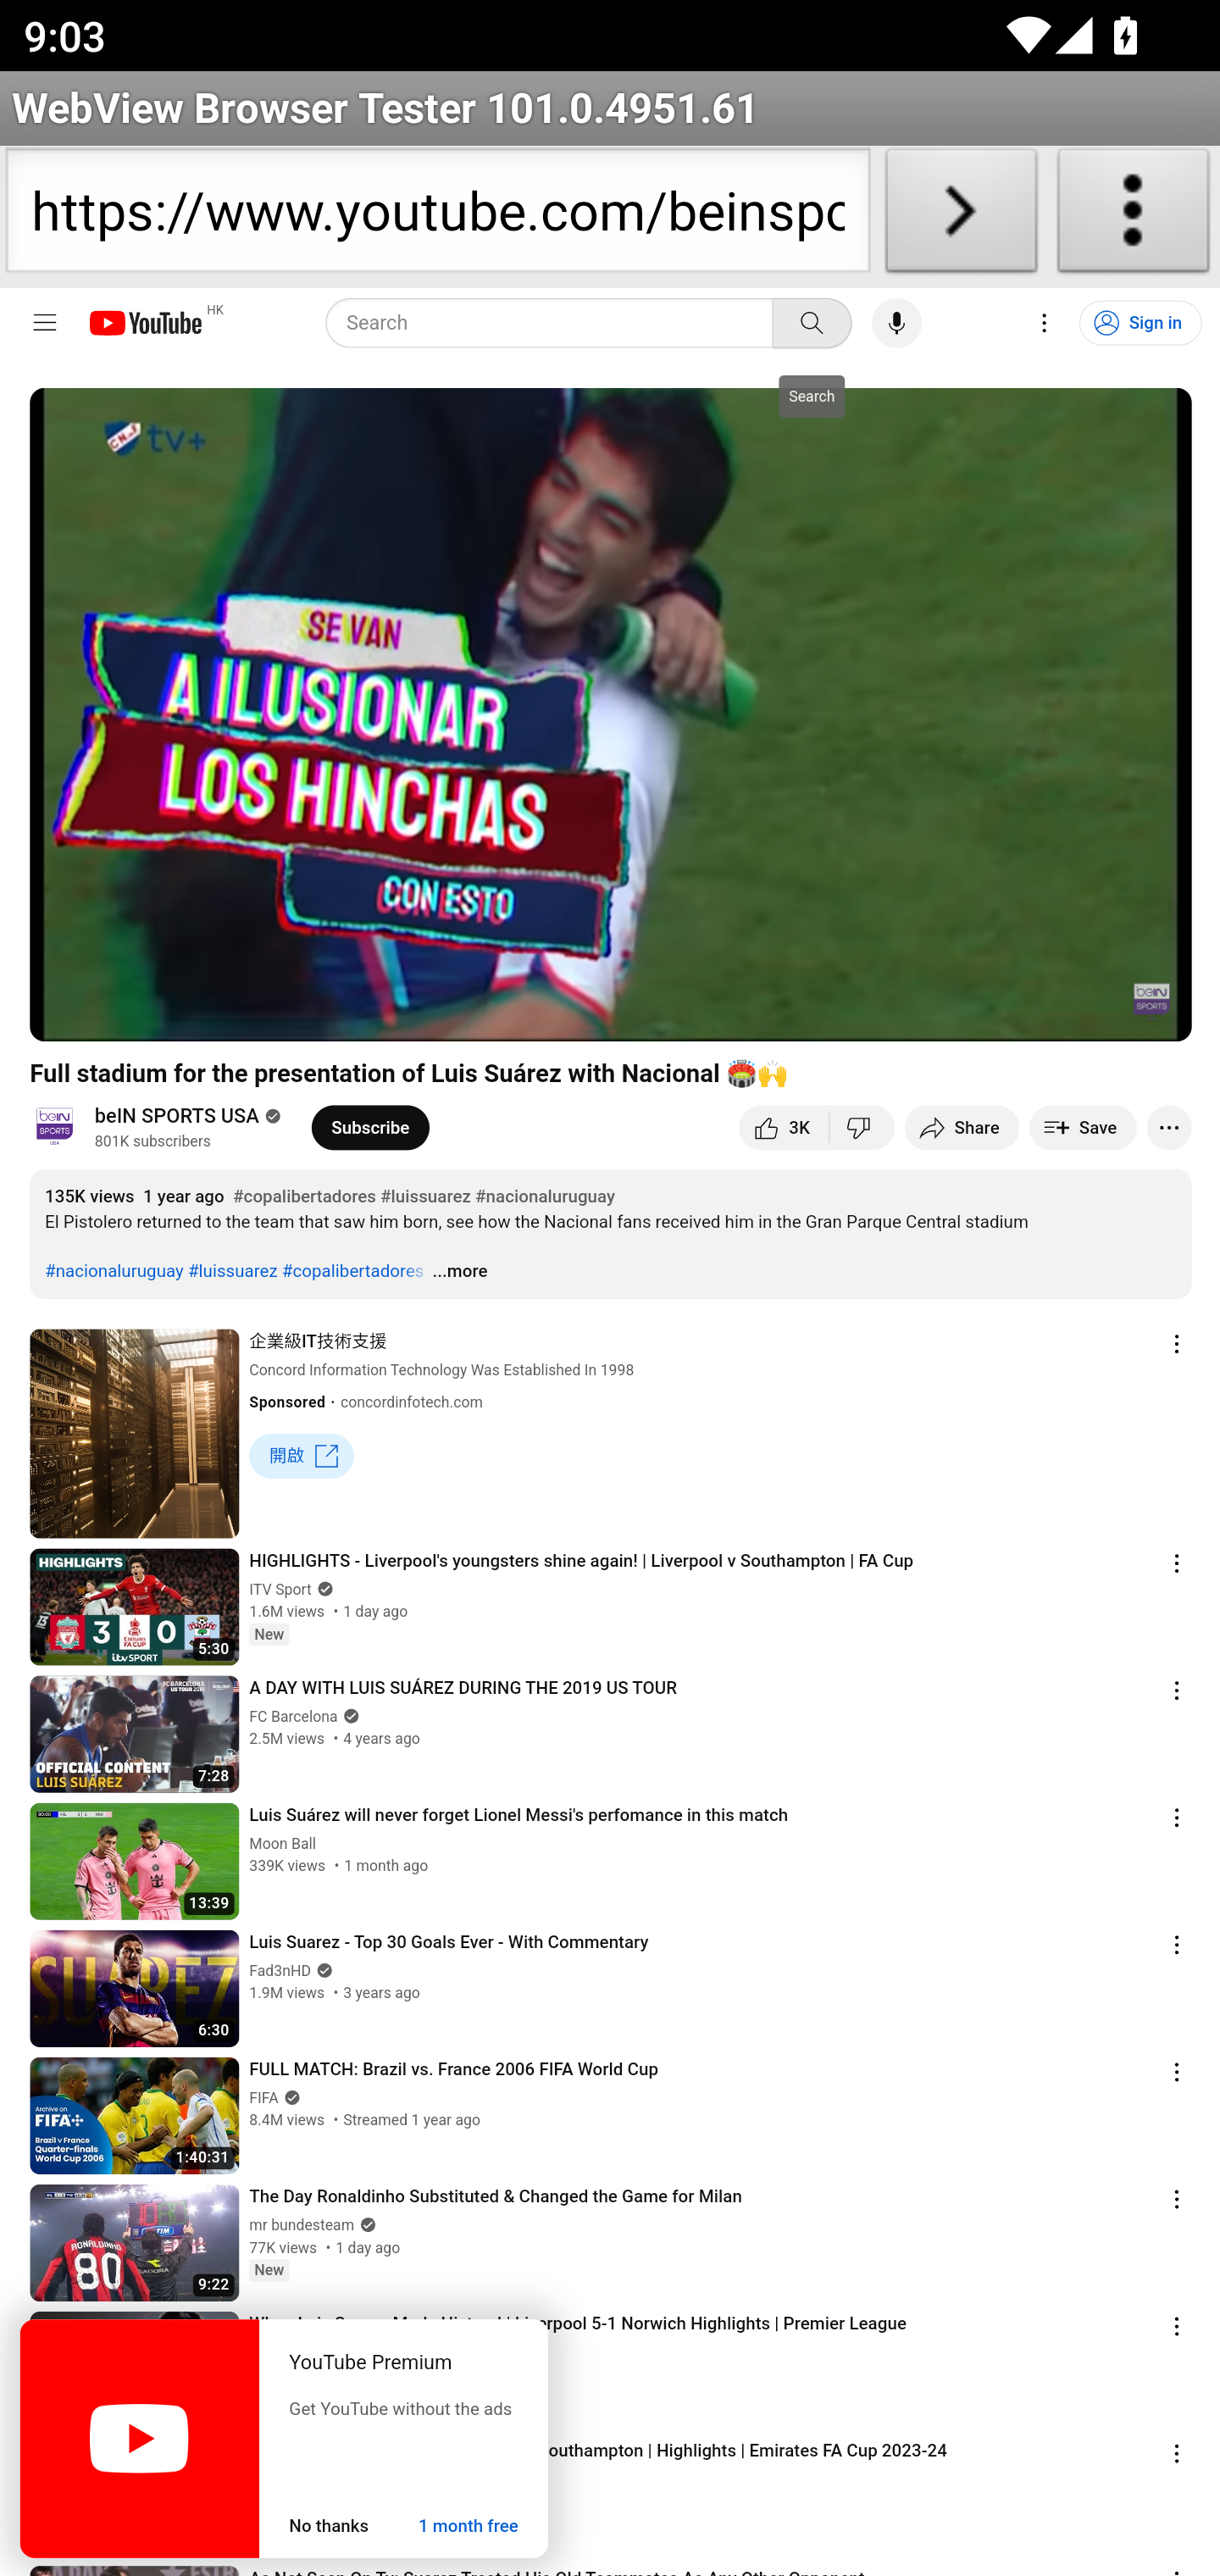 The width and height of the screenshot is (1220, 2576). What do you see at coordinates (1177, 2325) in the screenshot?
I see `Action menu` at bounding box center [1177, 2325].